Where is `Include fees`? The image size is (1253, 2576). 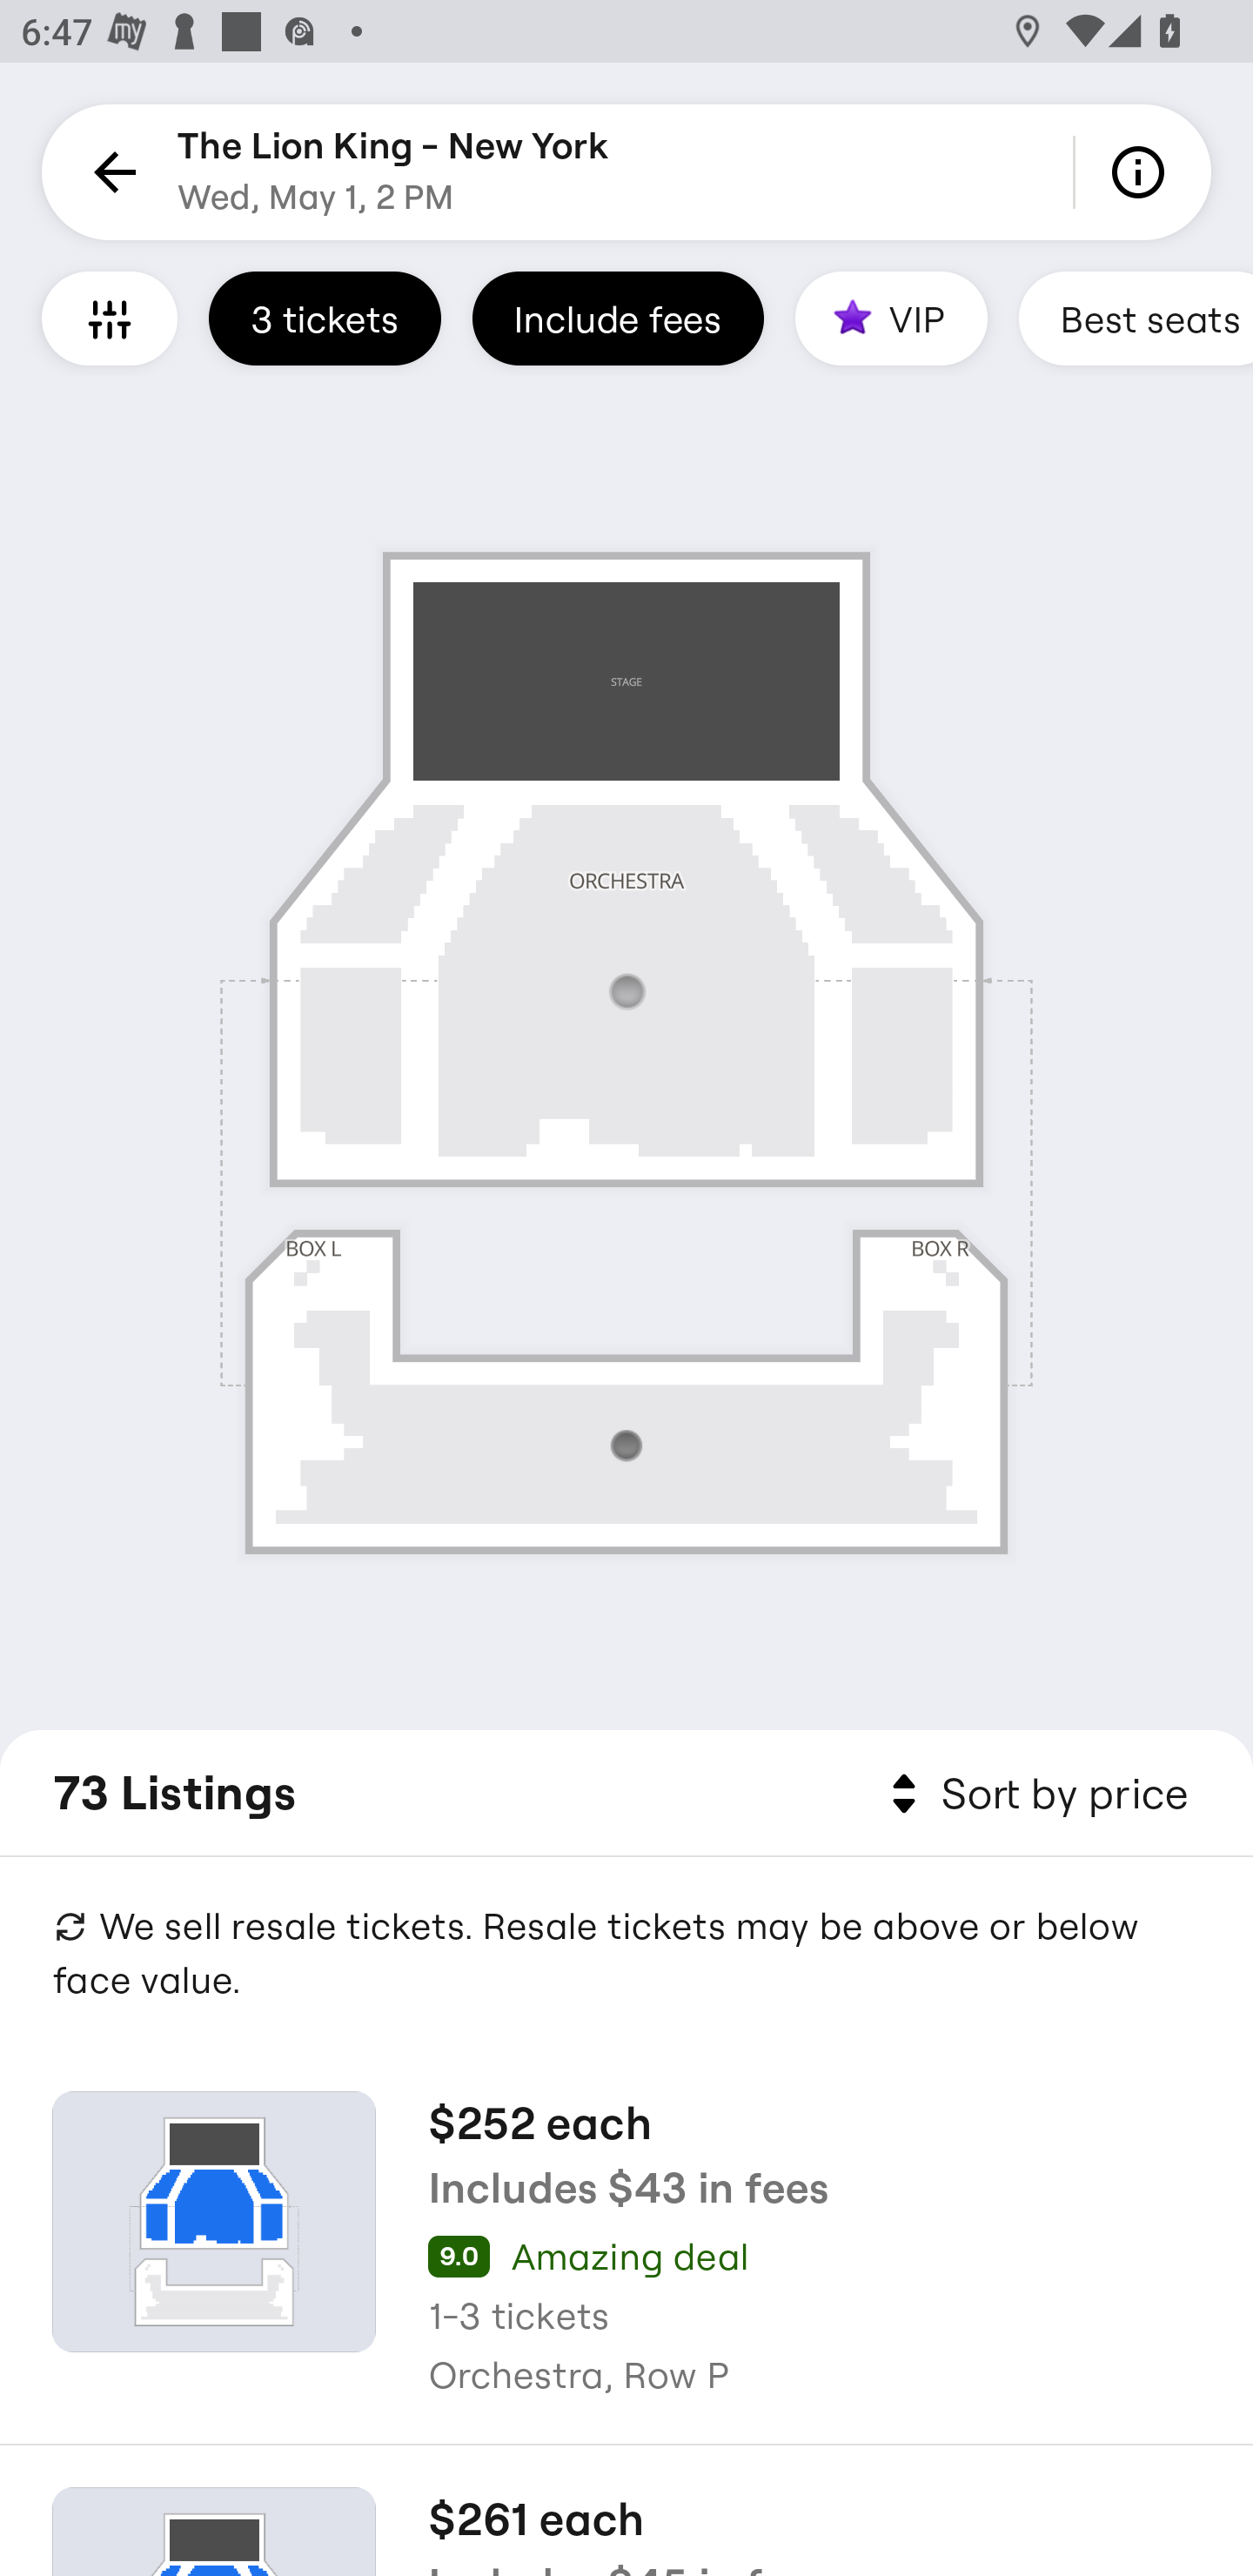
Include fees is located at coordinates (618, 318).